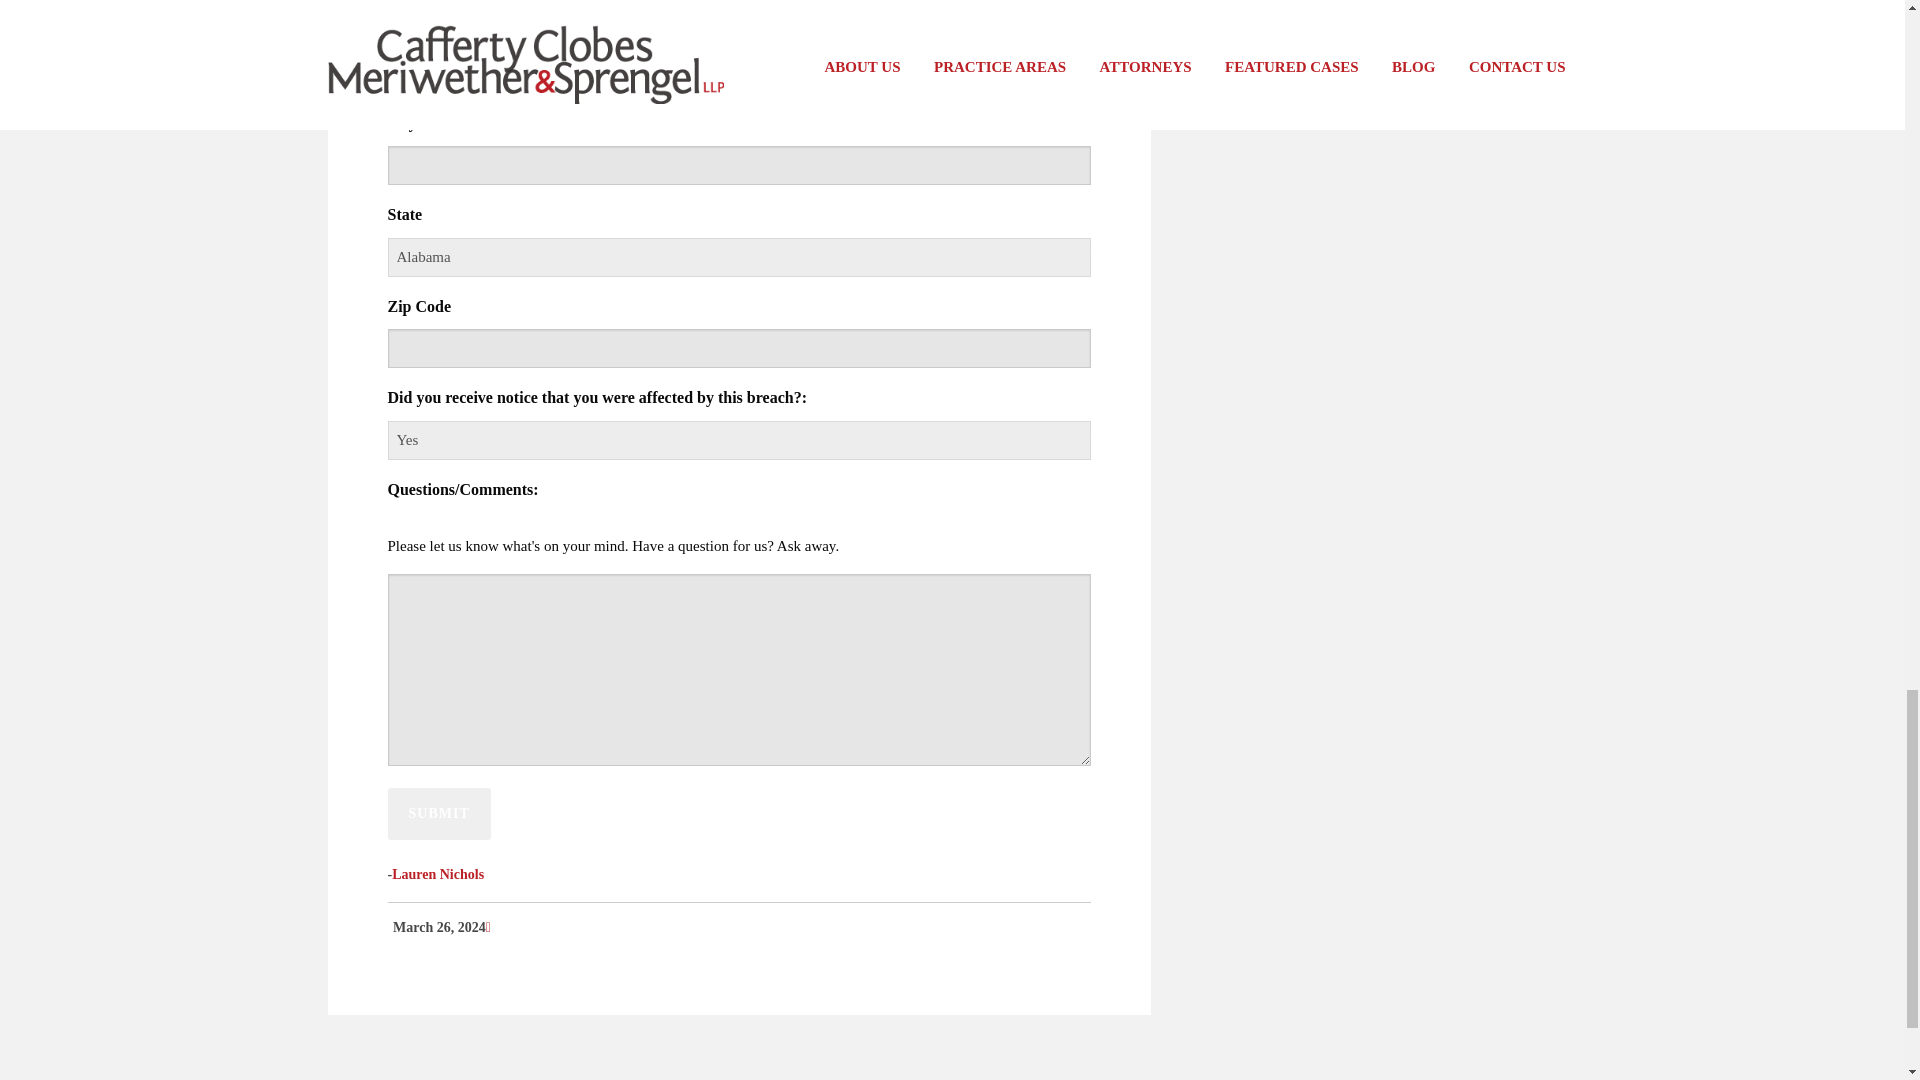  I want to click on Lauren Nichols, so click(437, 874).